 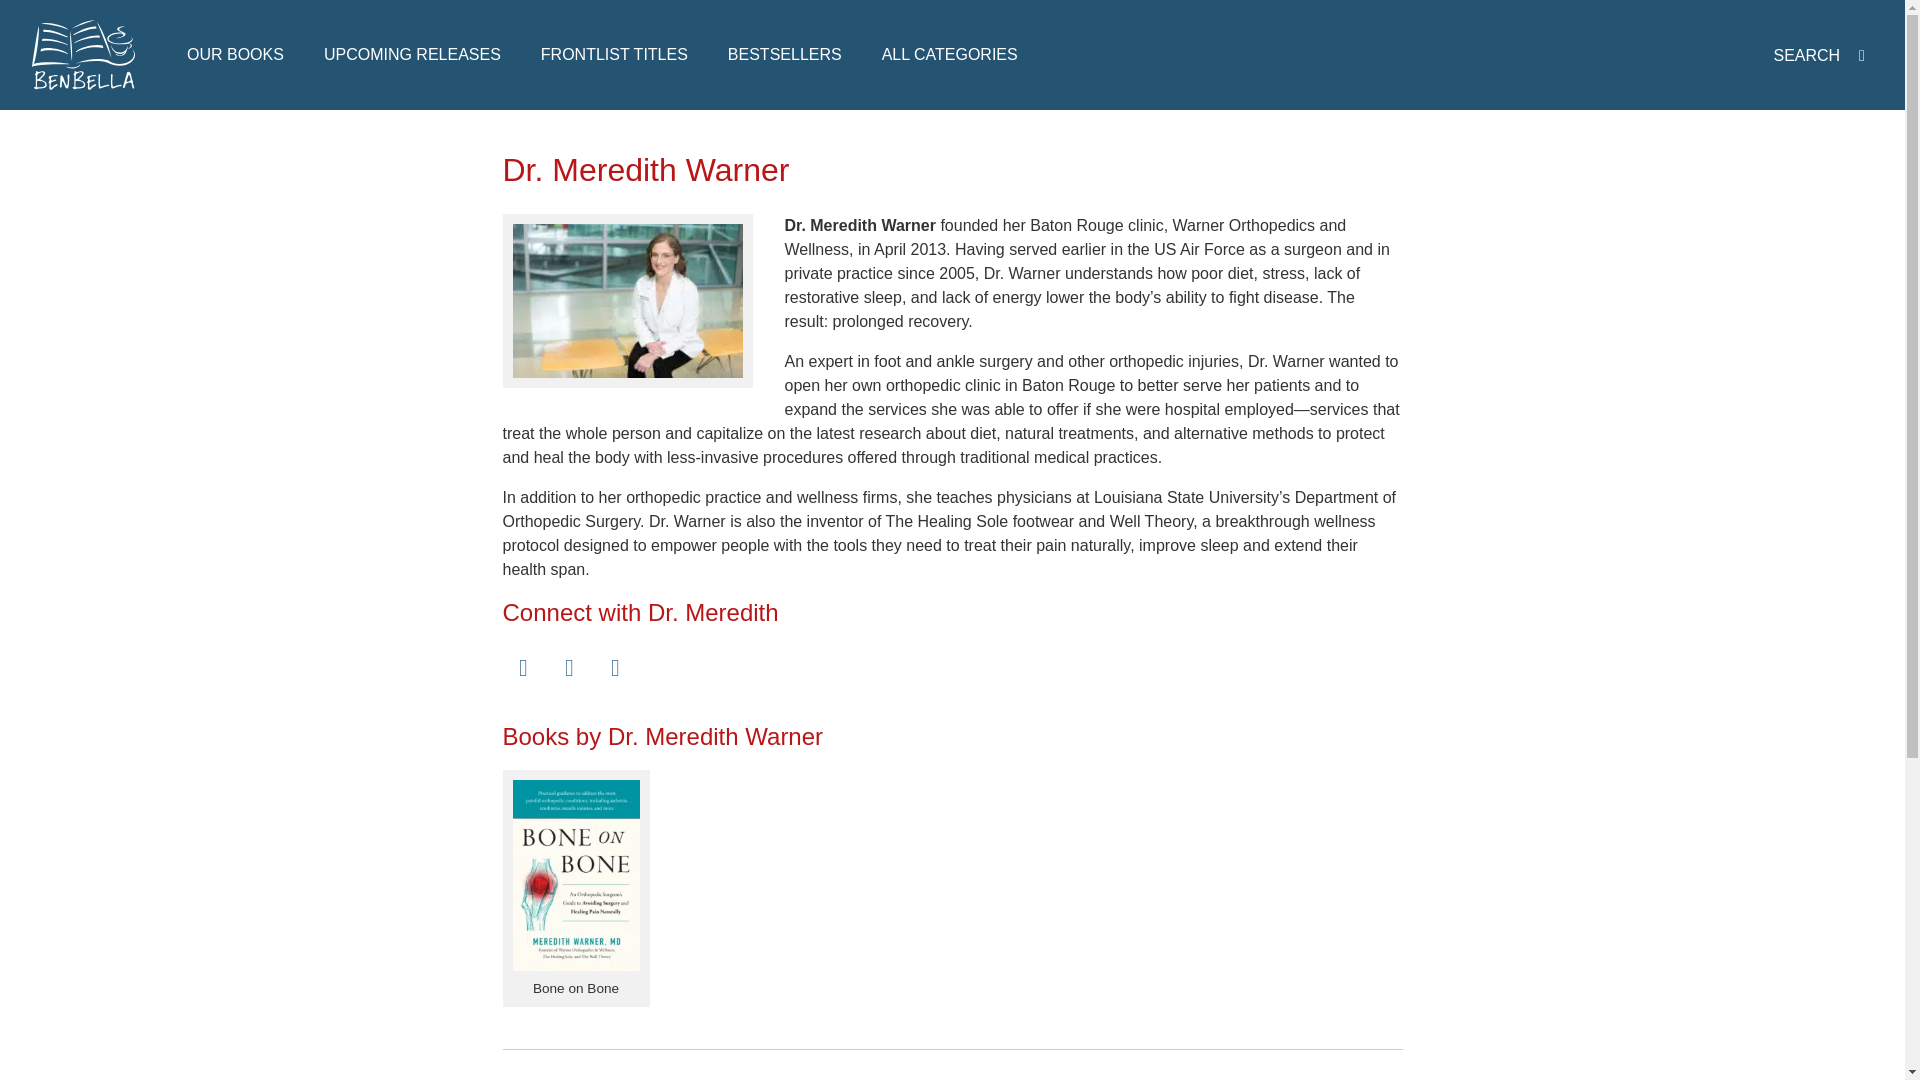 What do you see at coordinates (1822, 56) in the screenshot?
I see `SEARCH` at bounding box center [1822, 56].